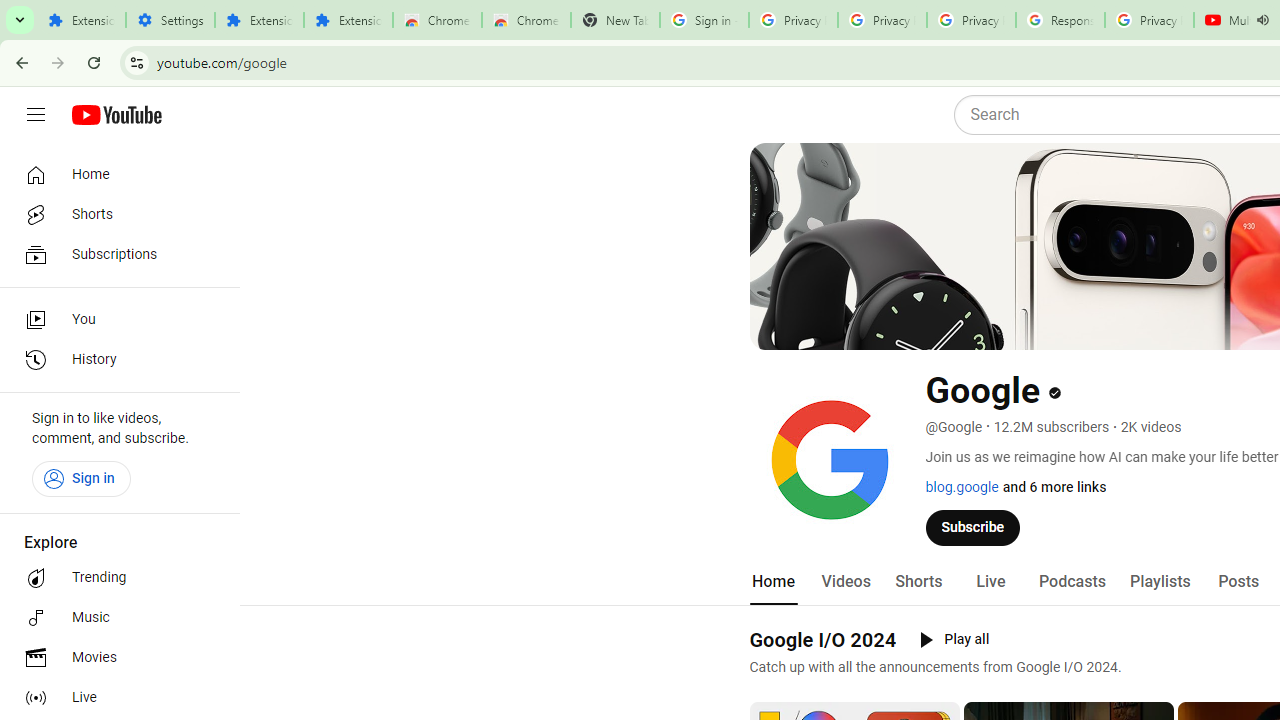  I want to click on Extensions, so click(348, 20).